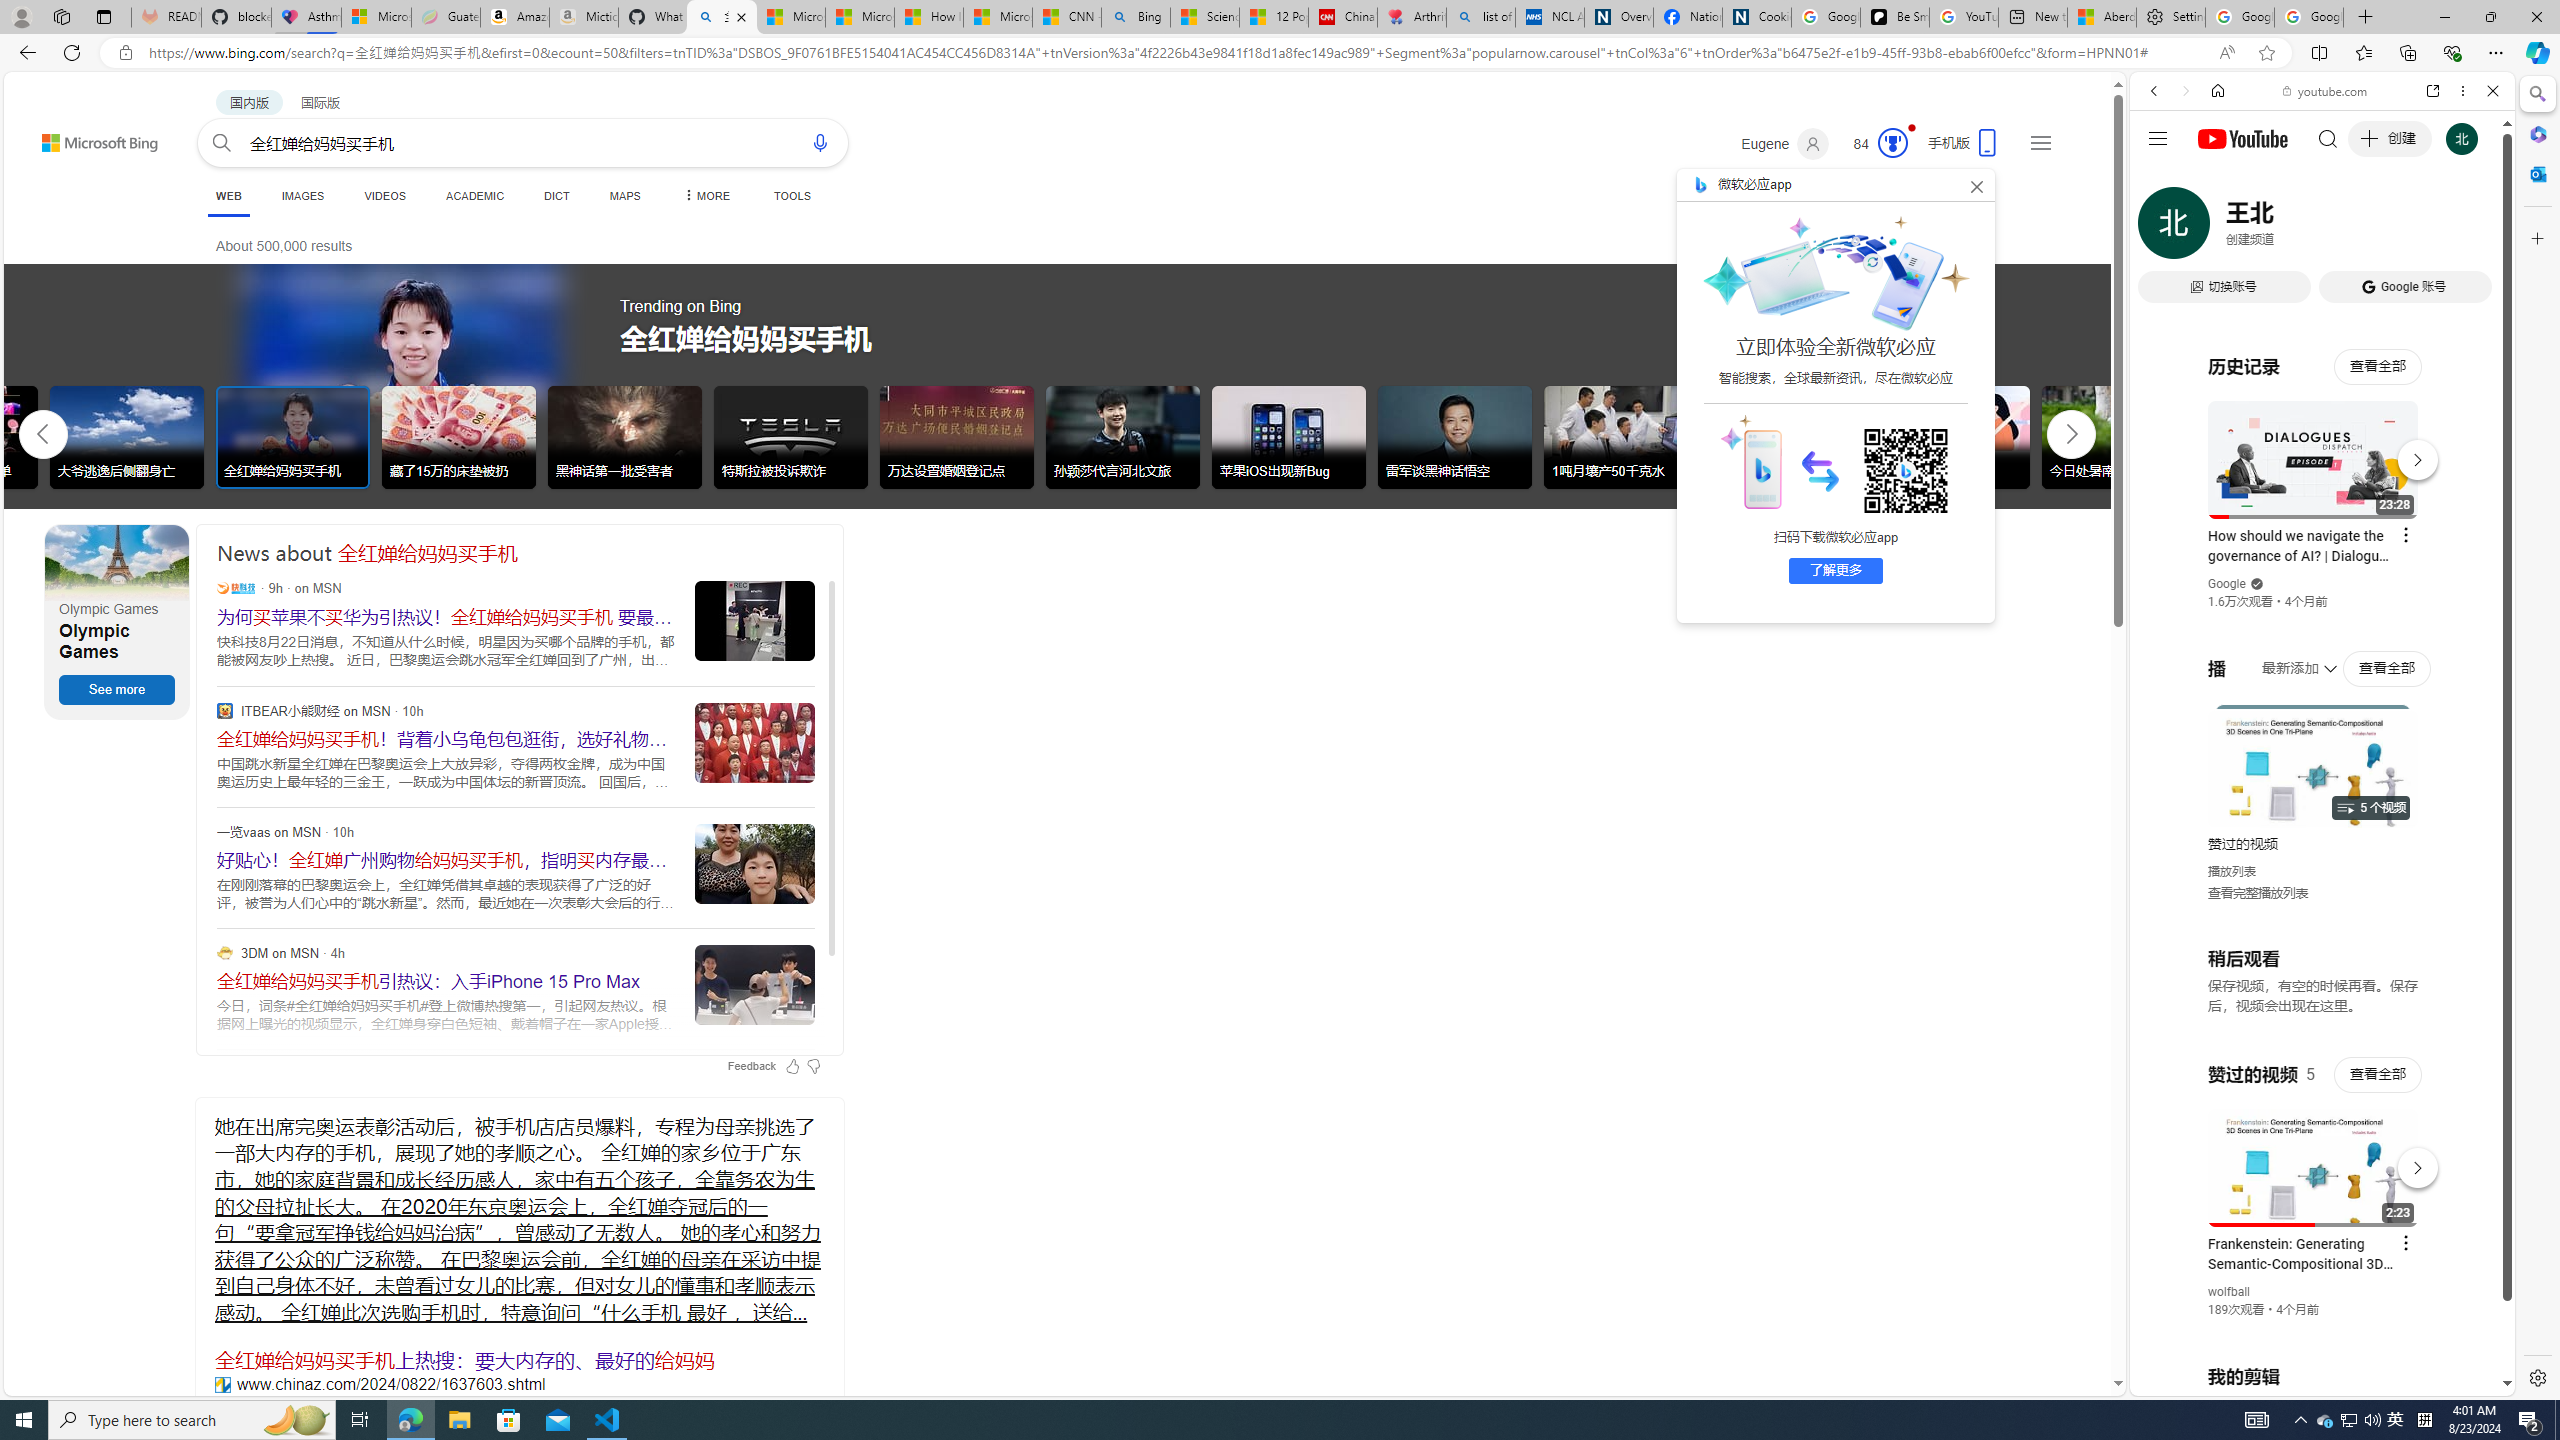 Image resolution: width=2560 pixels, height=1440 pixels. What do you see at coordinates (72, 52) in the screenshot?
I see `Refresh` at bounding box center [72, 52].